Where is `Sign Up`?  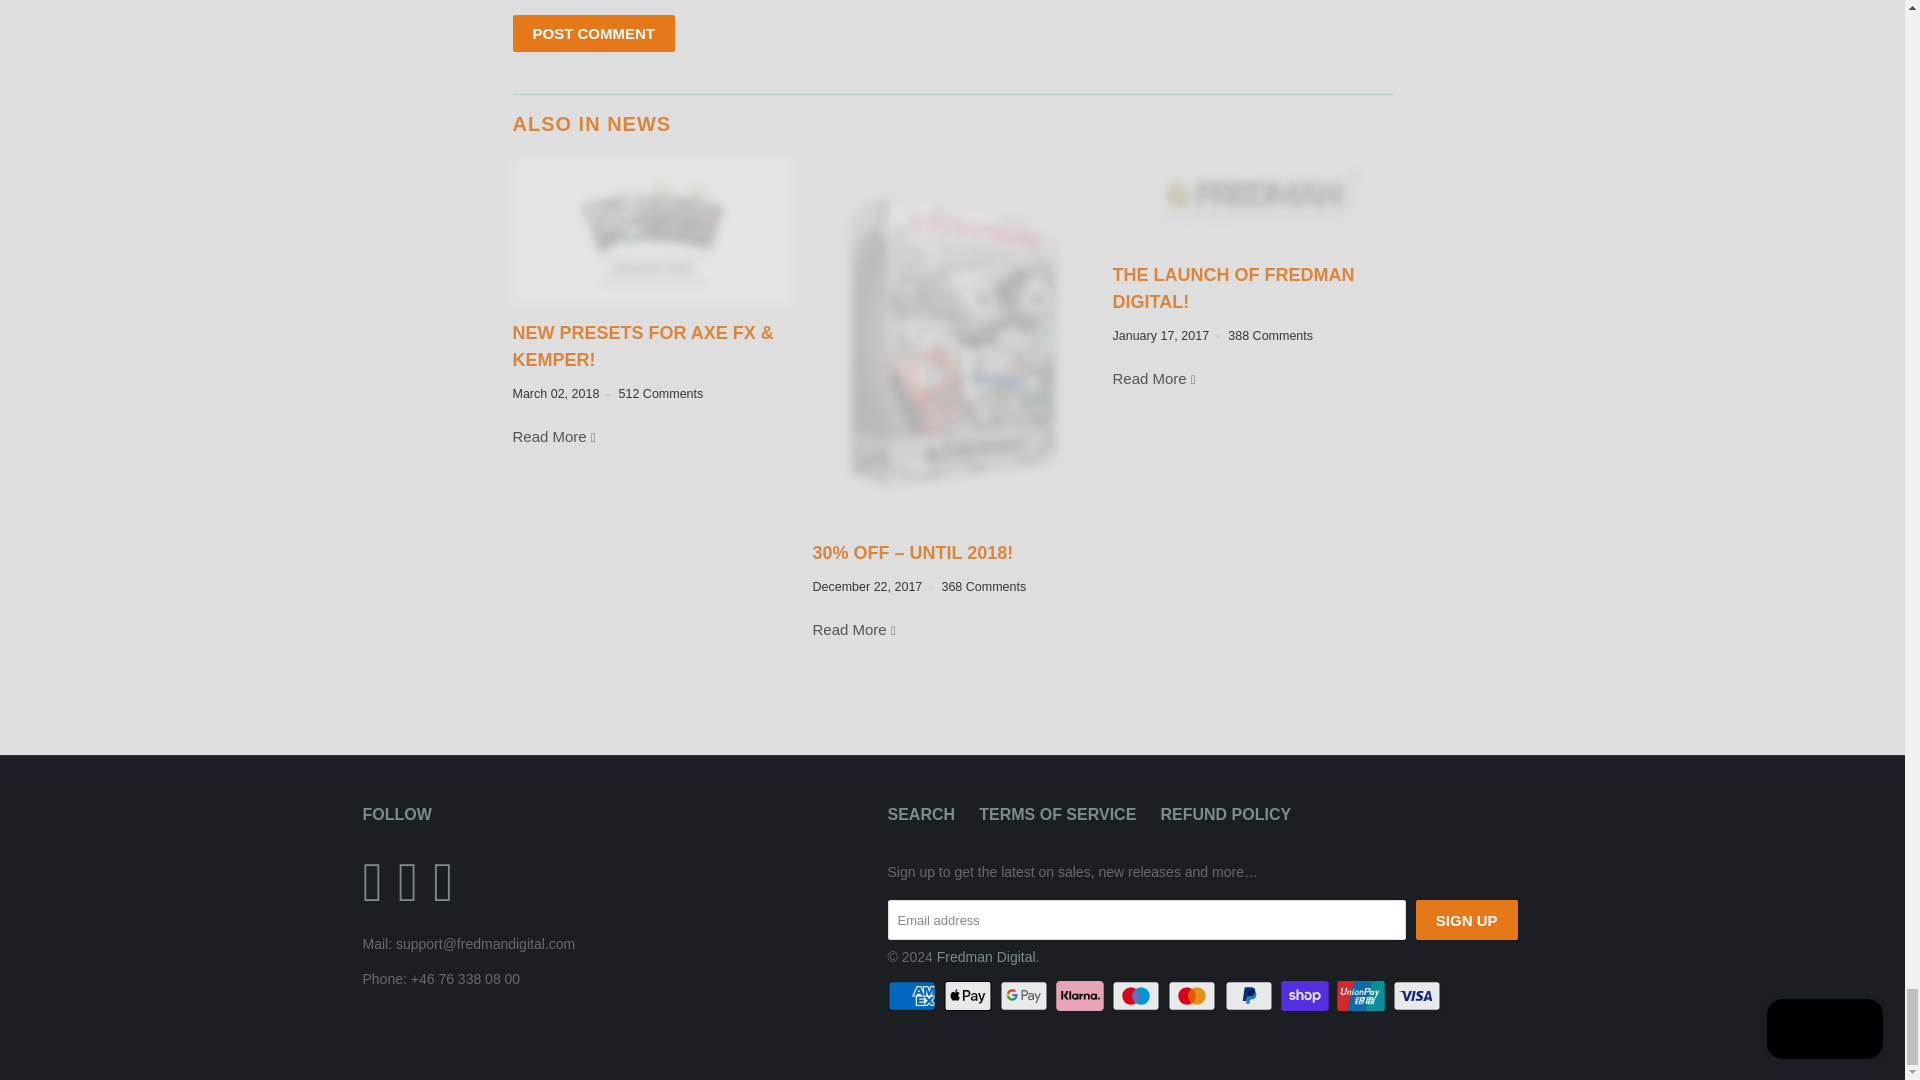 Sign Up is located at coordinates (1467, 919).